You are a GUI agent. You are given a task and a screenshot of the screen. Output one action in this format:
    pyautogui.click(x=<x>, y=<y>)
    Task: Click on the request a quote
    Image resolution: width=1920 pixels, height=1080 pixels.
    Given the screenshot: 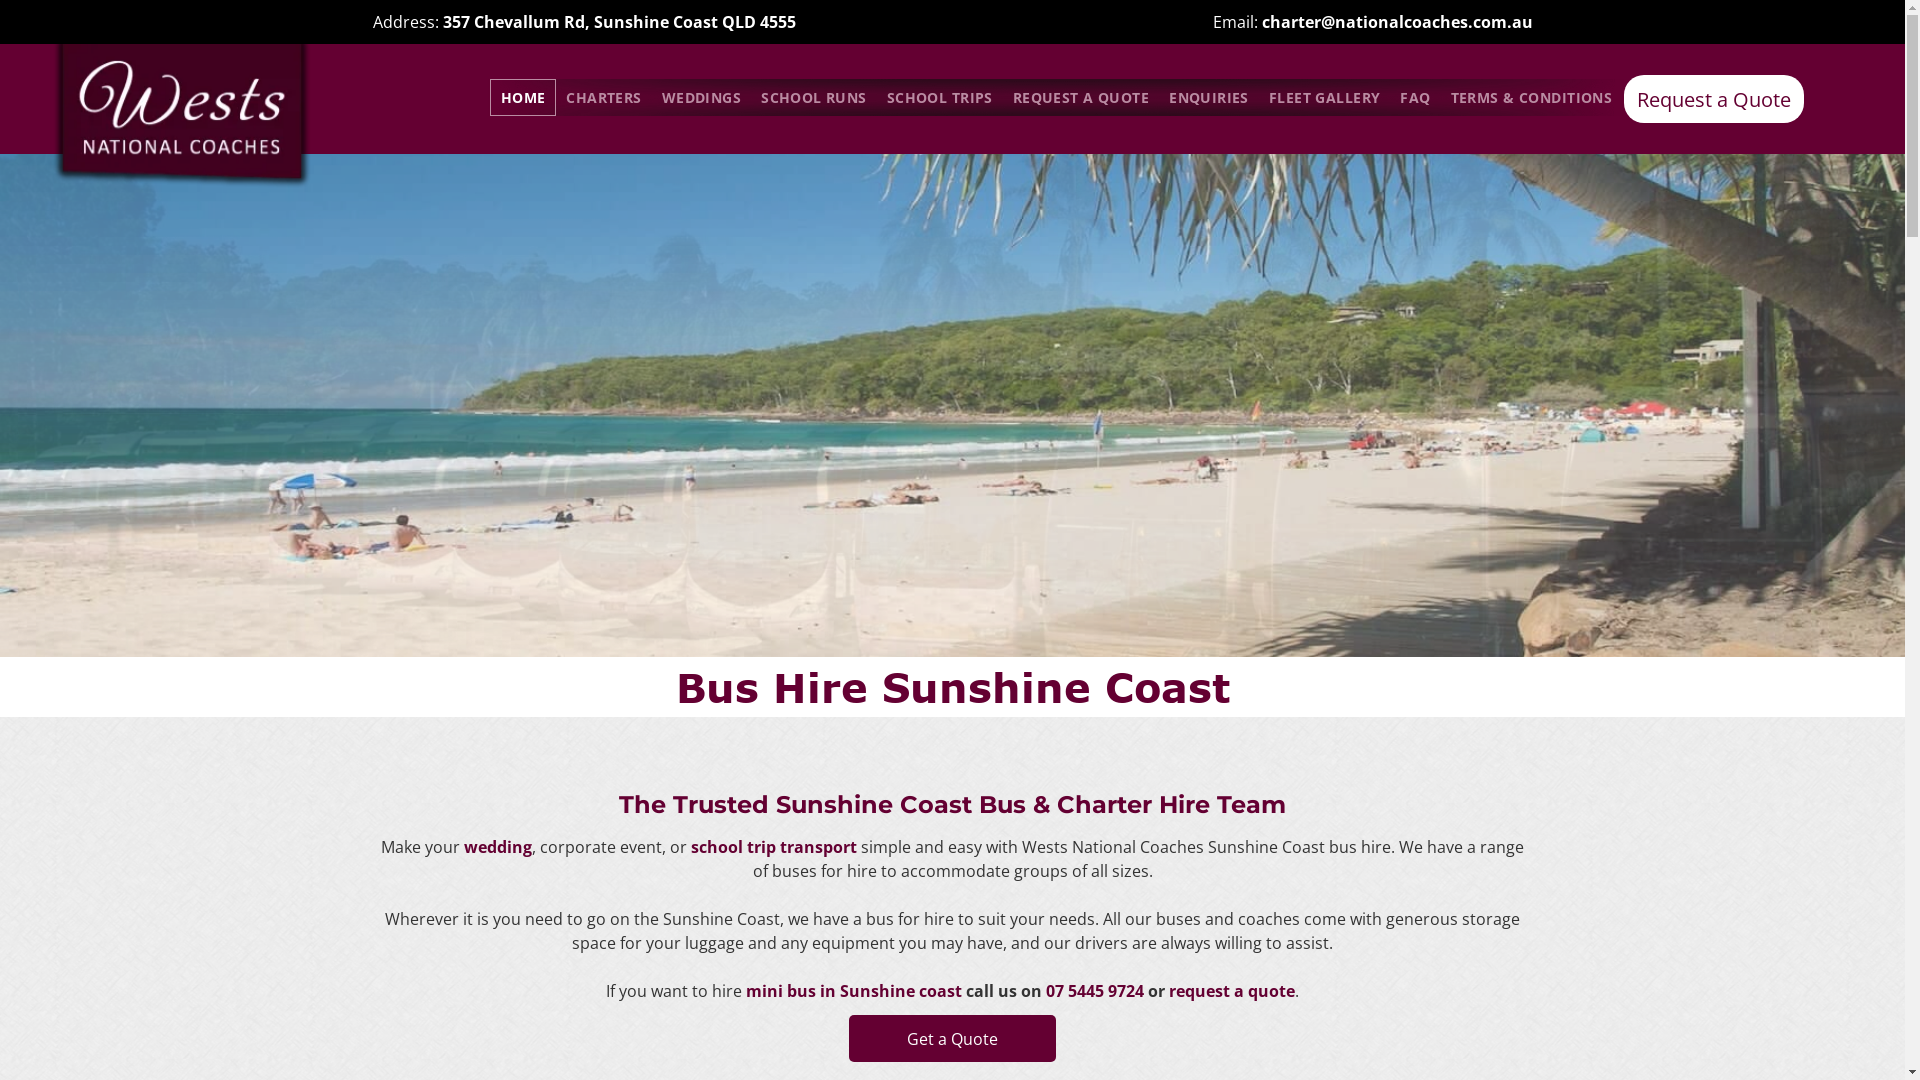 What is the action you would take?
    pyautogui.click(x=1232, y=991)
    